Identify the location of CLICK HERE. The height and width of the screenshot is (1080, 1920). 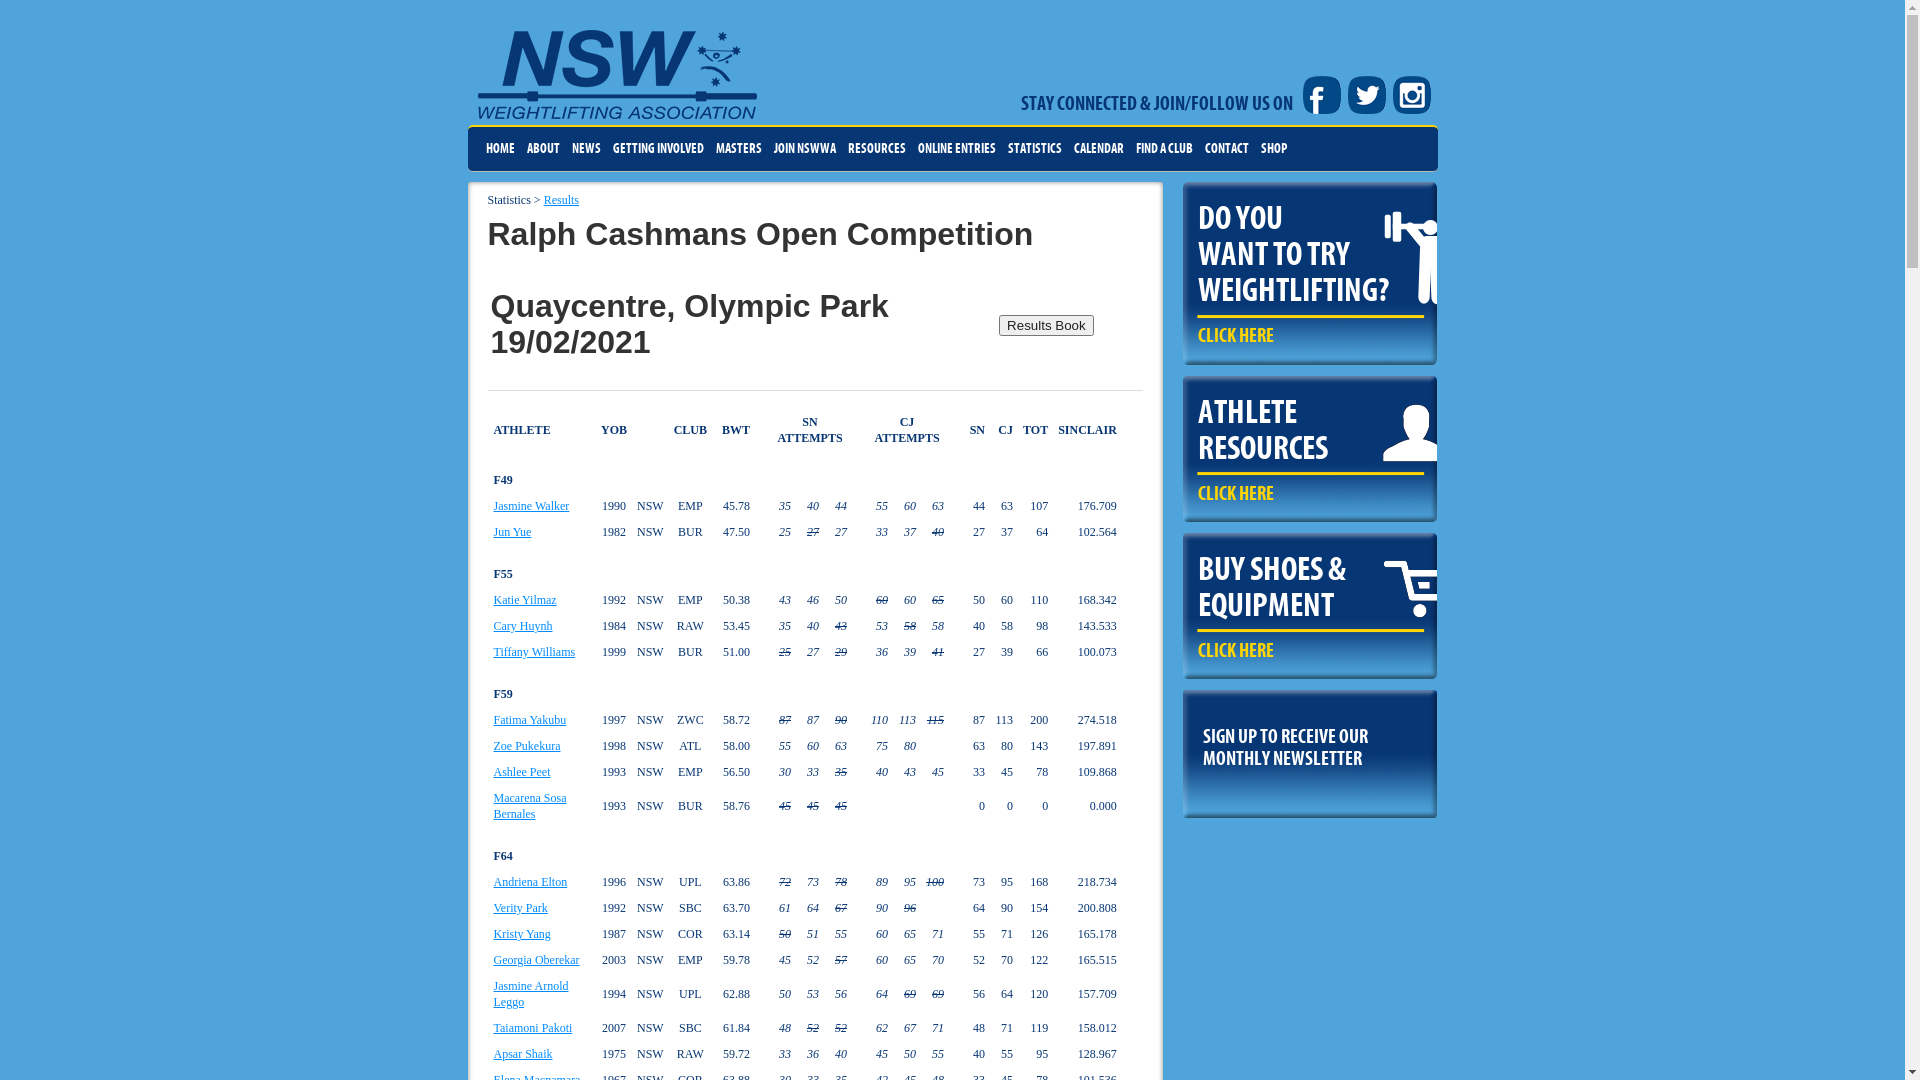
(1236, 494).